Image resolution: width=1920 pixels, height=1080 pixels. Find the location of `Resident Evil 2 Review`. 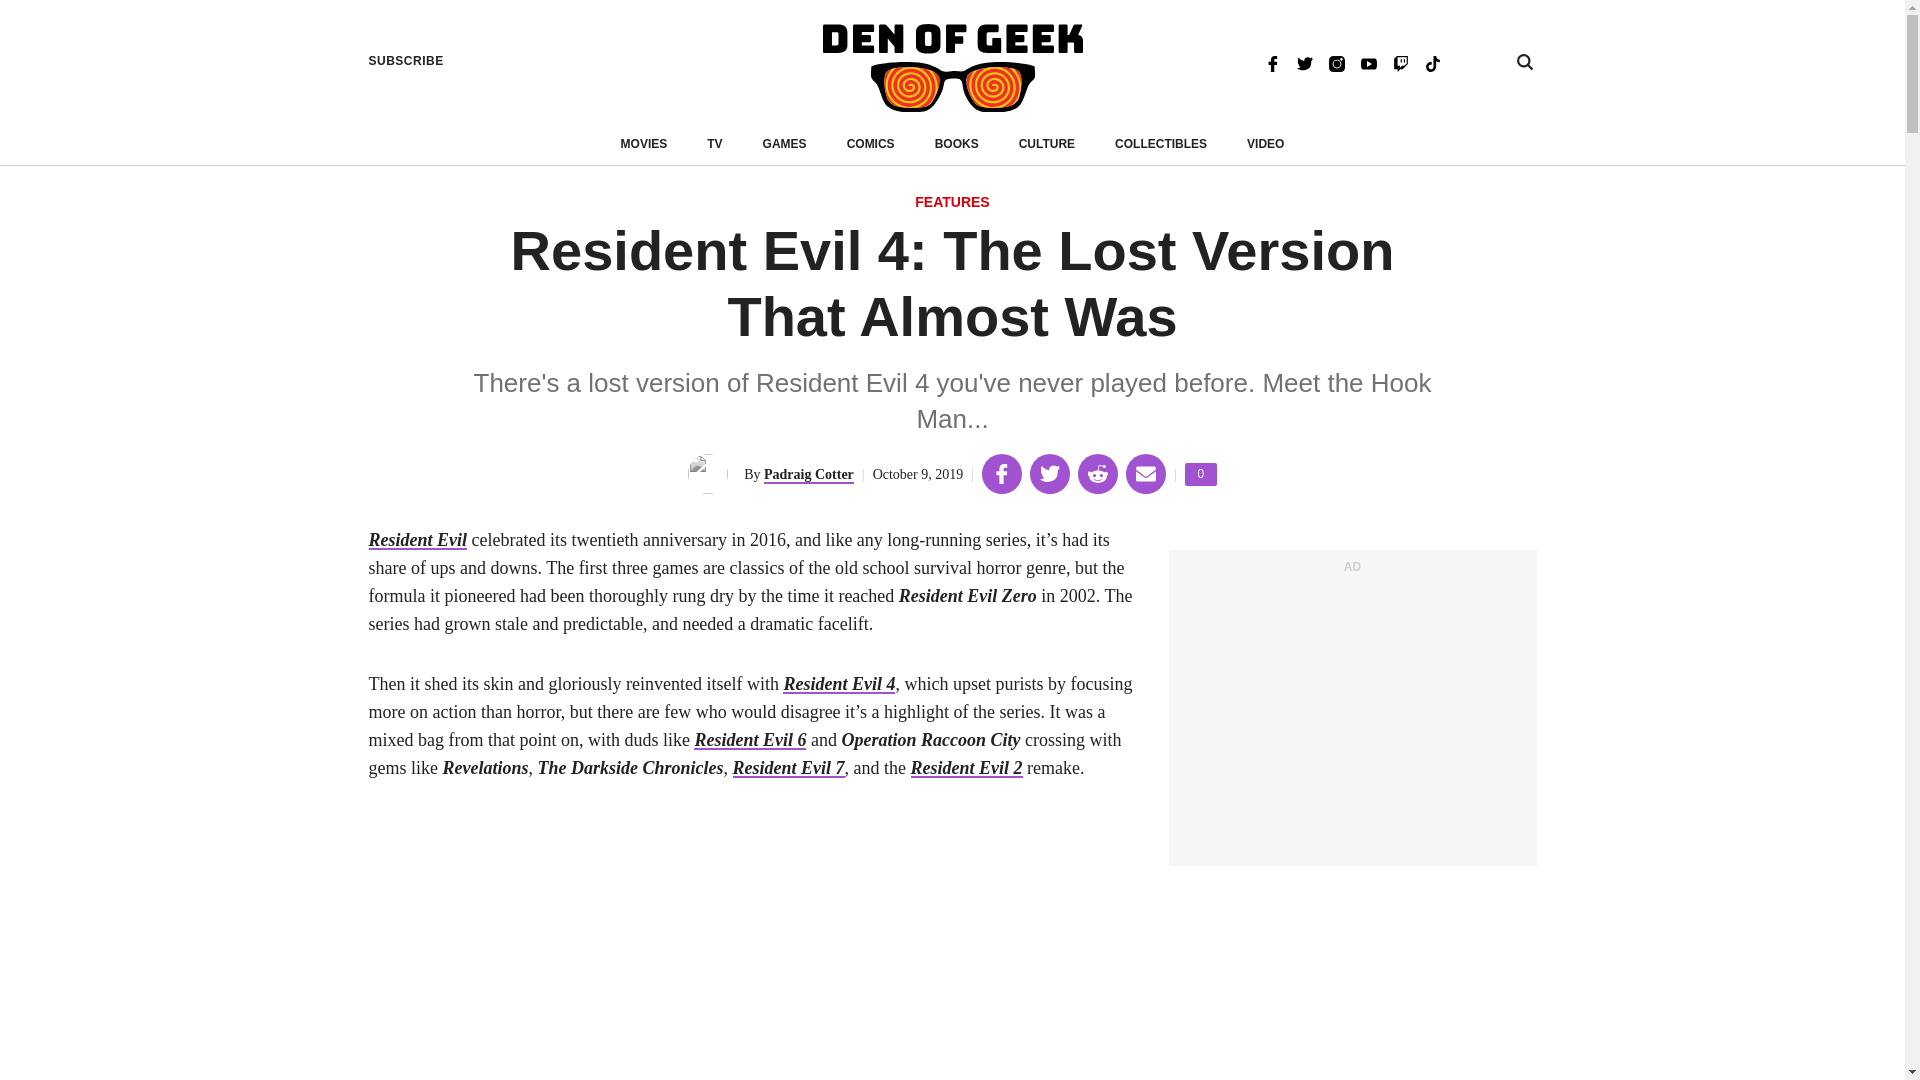

Resident Evil 2 Review is located at coordinates (966, 768).